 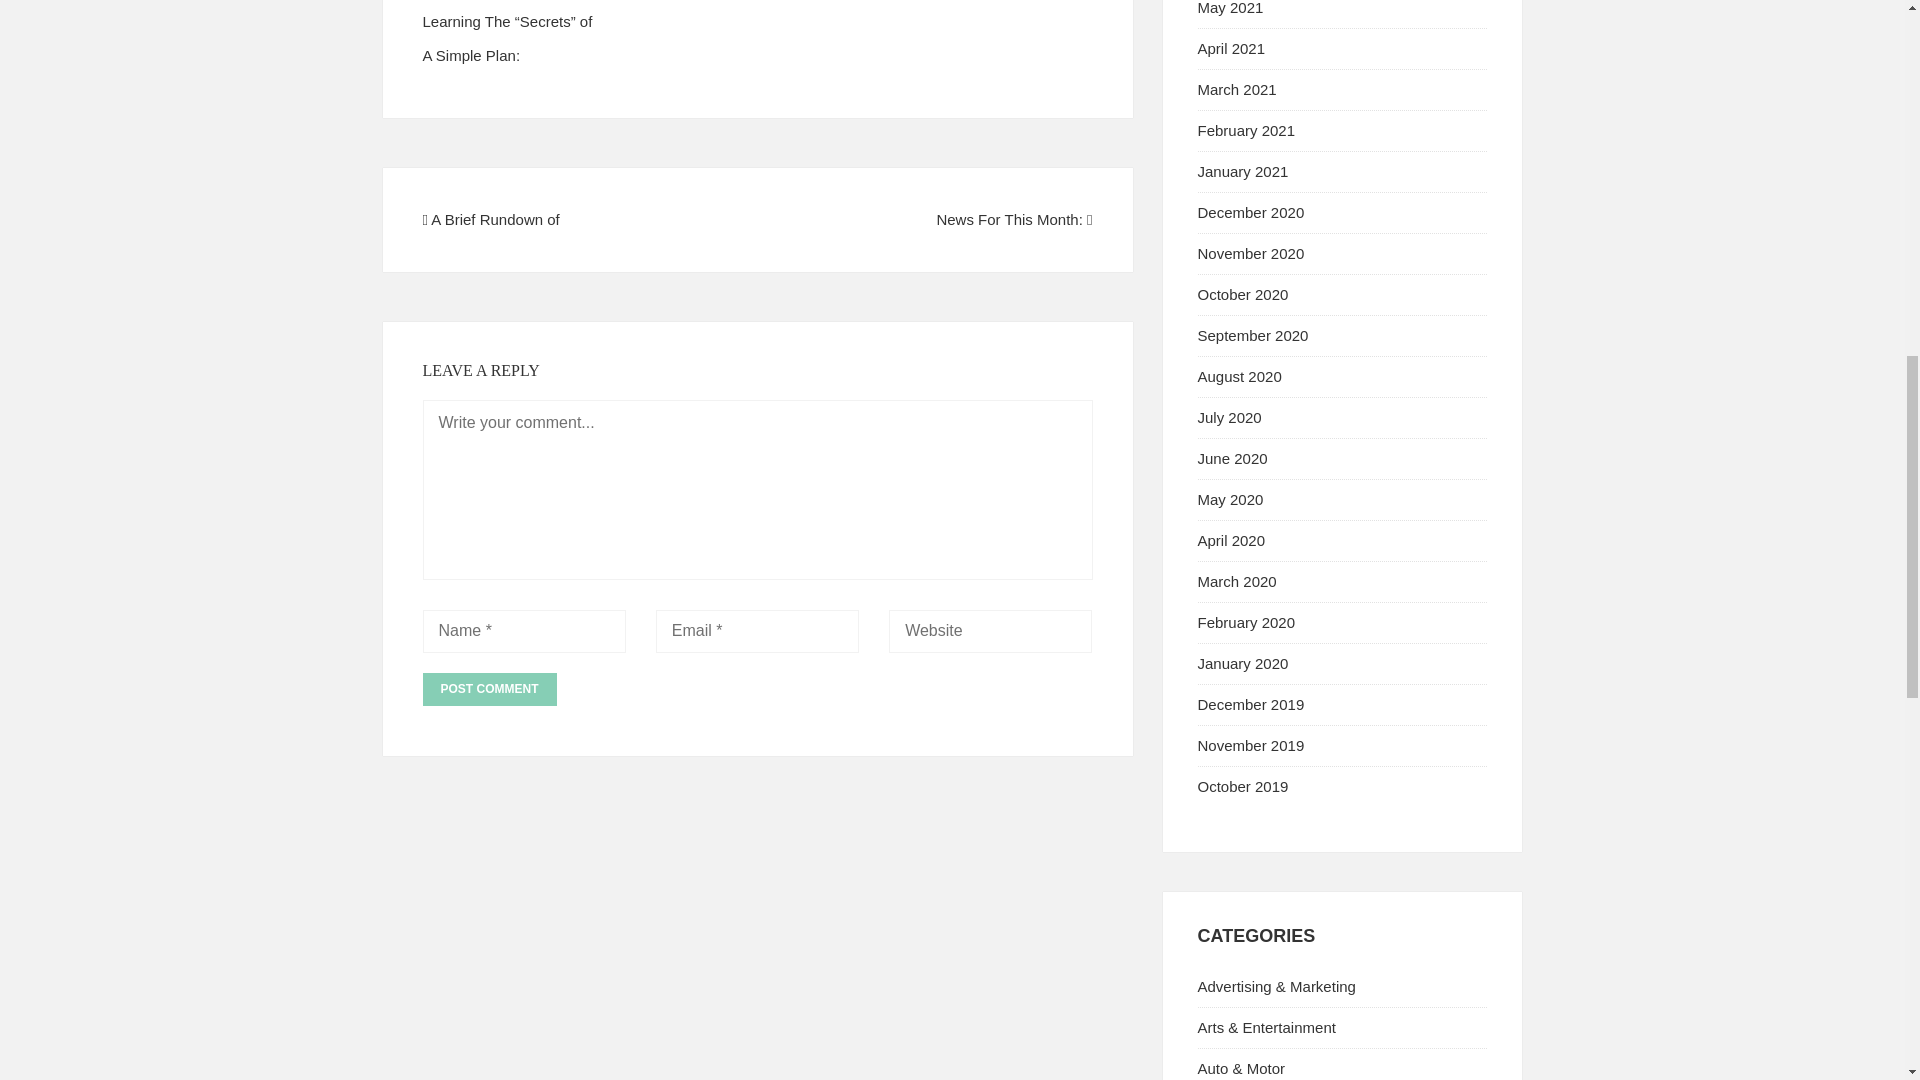 What do you see at coordinates (489, 689) in the screenshot?
I see `Post Comment` at bounding box center [489, 689].